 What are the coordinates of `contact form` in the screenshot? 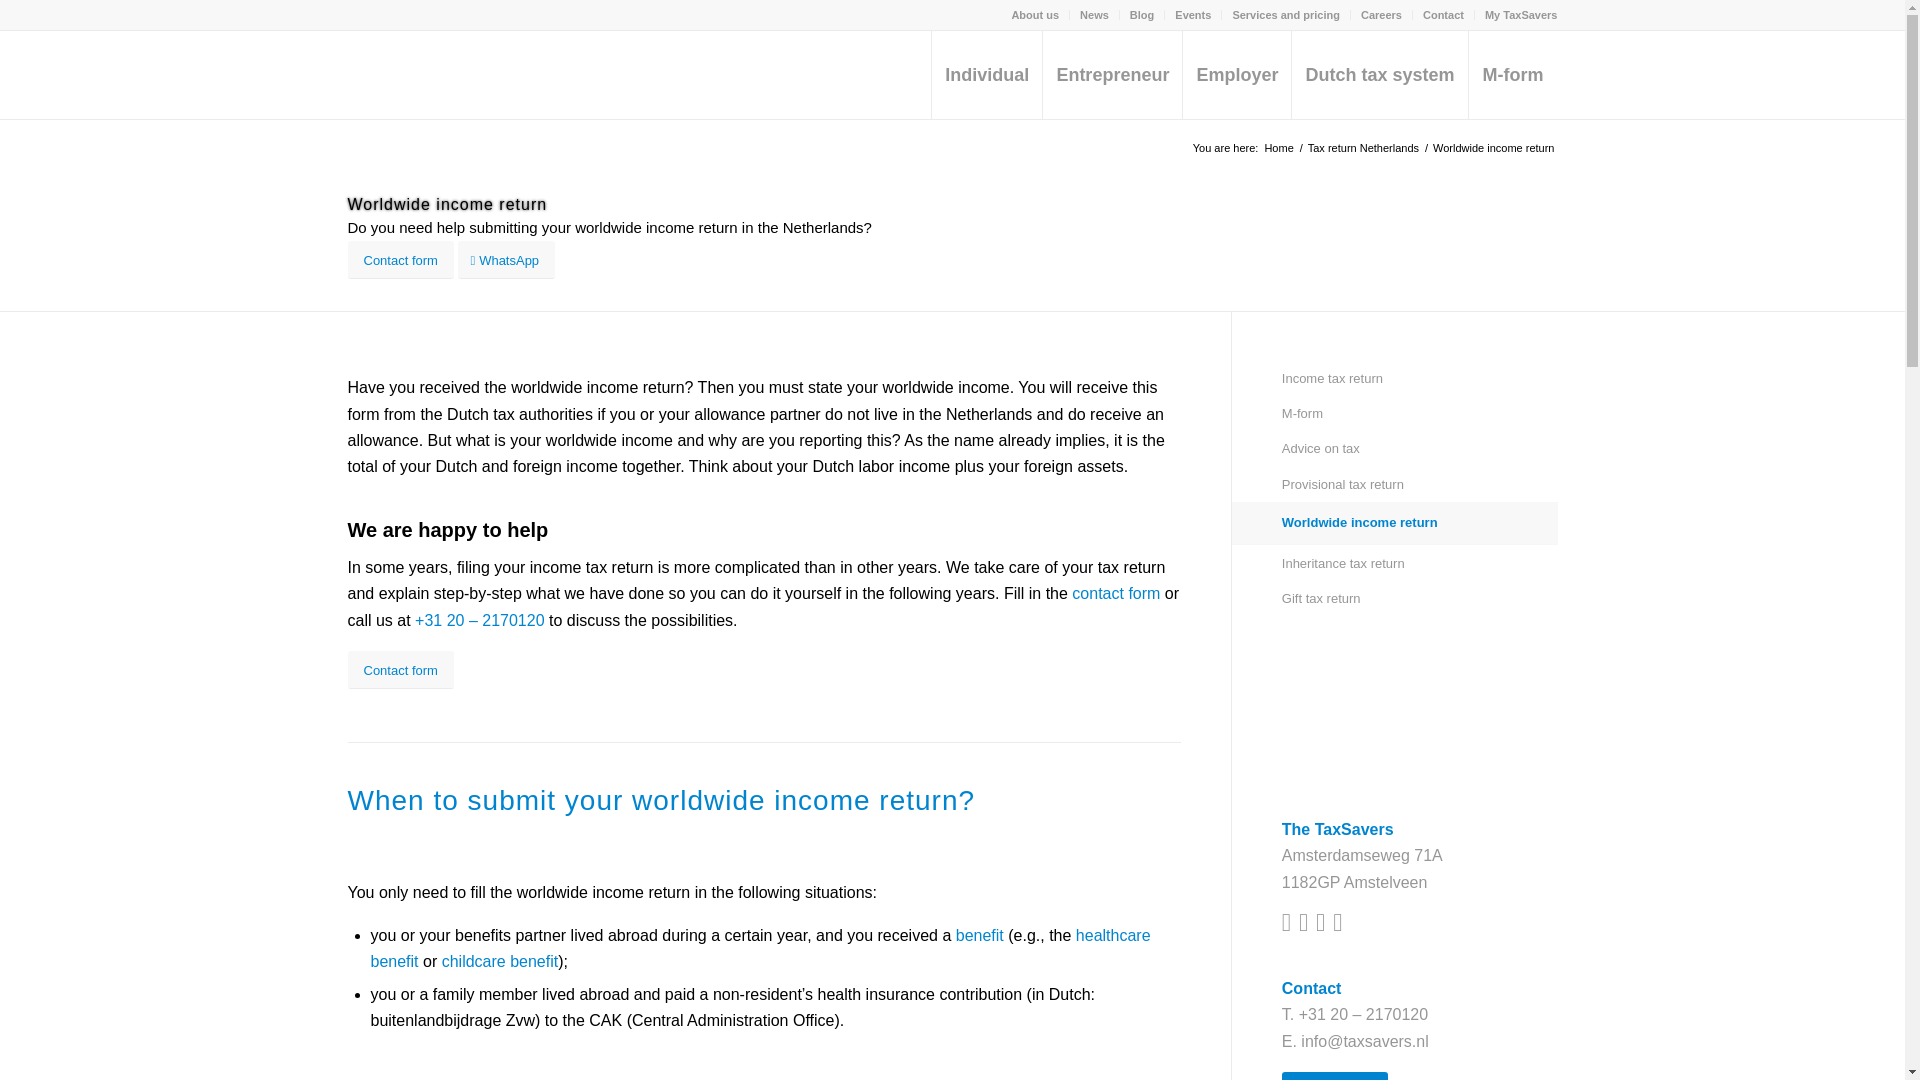 It's located at (1115, 593).